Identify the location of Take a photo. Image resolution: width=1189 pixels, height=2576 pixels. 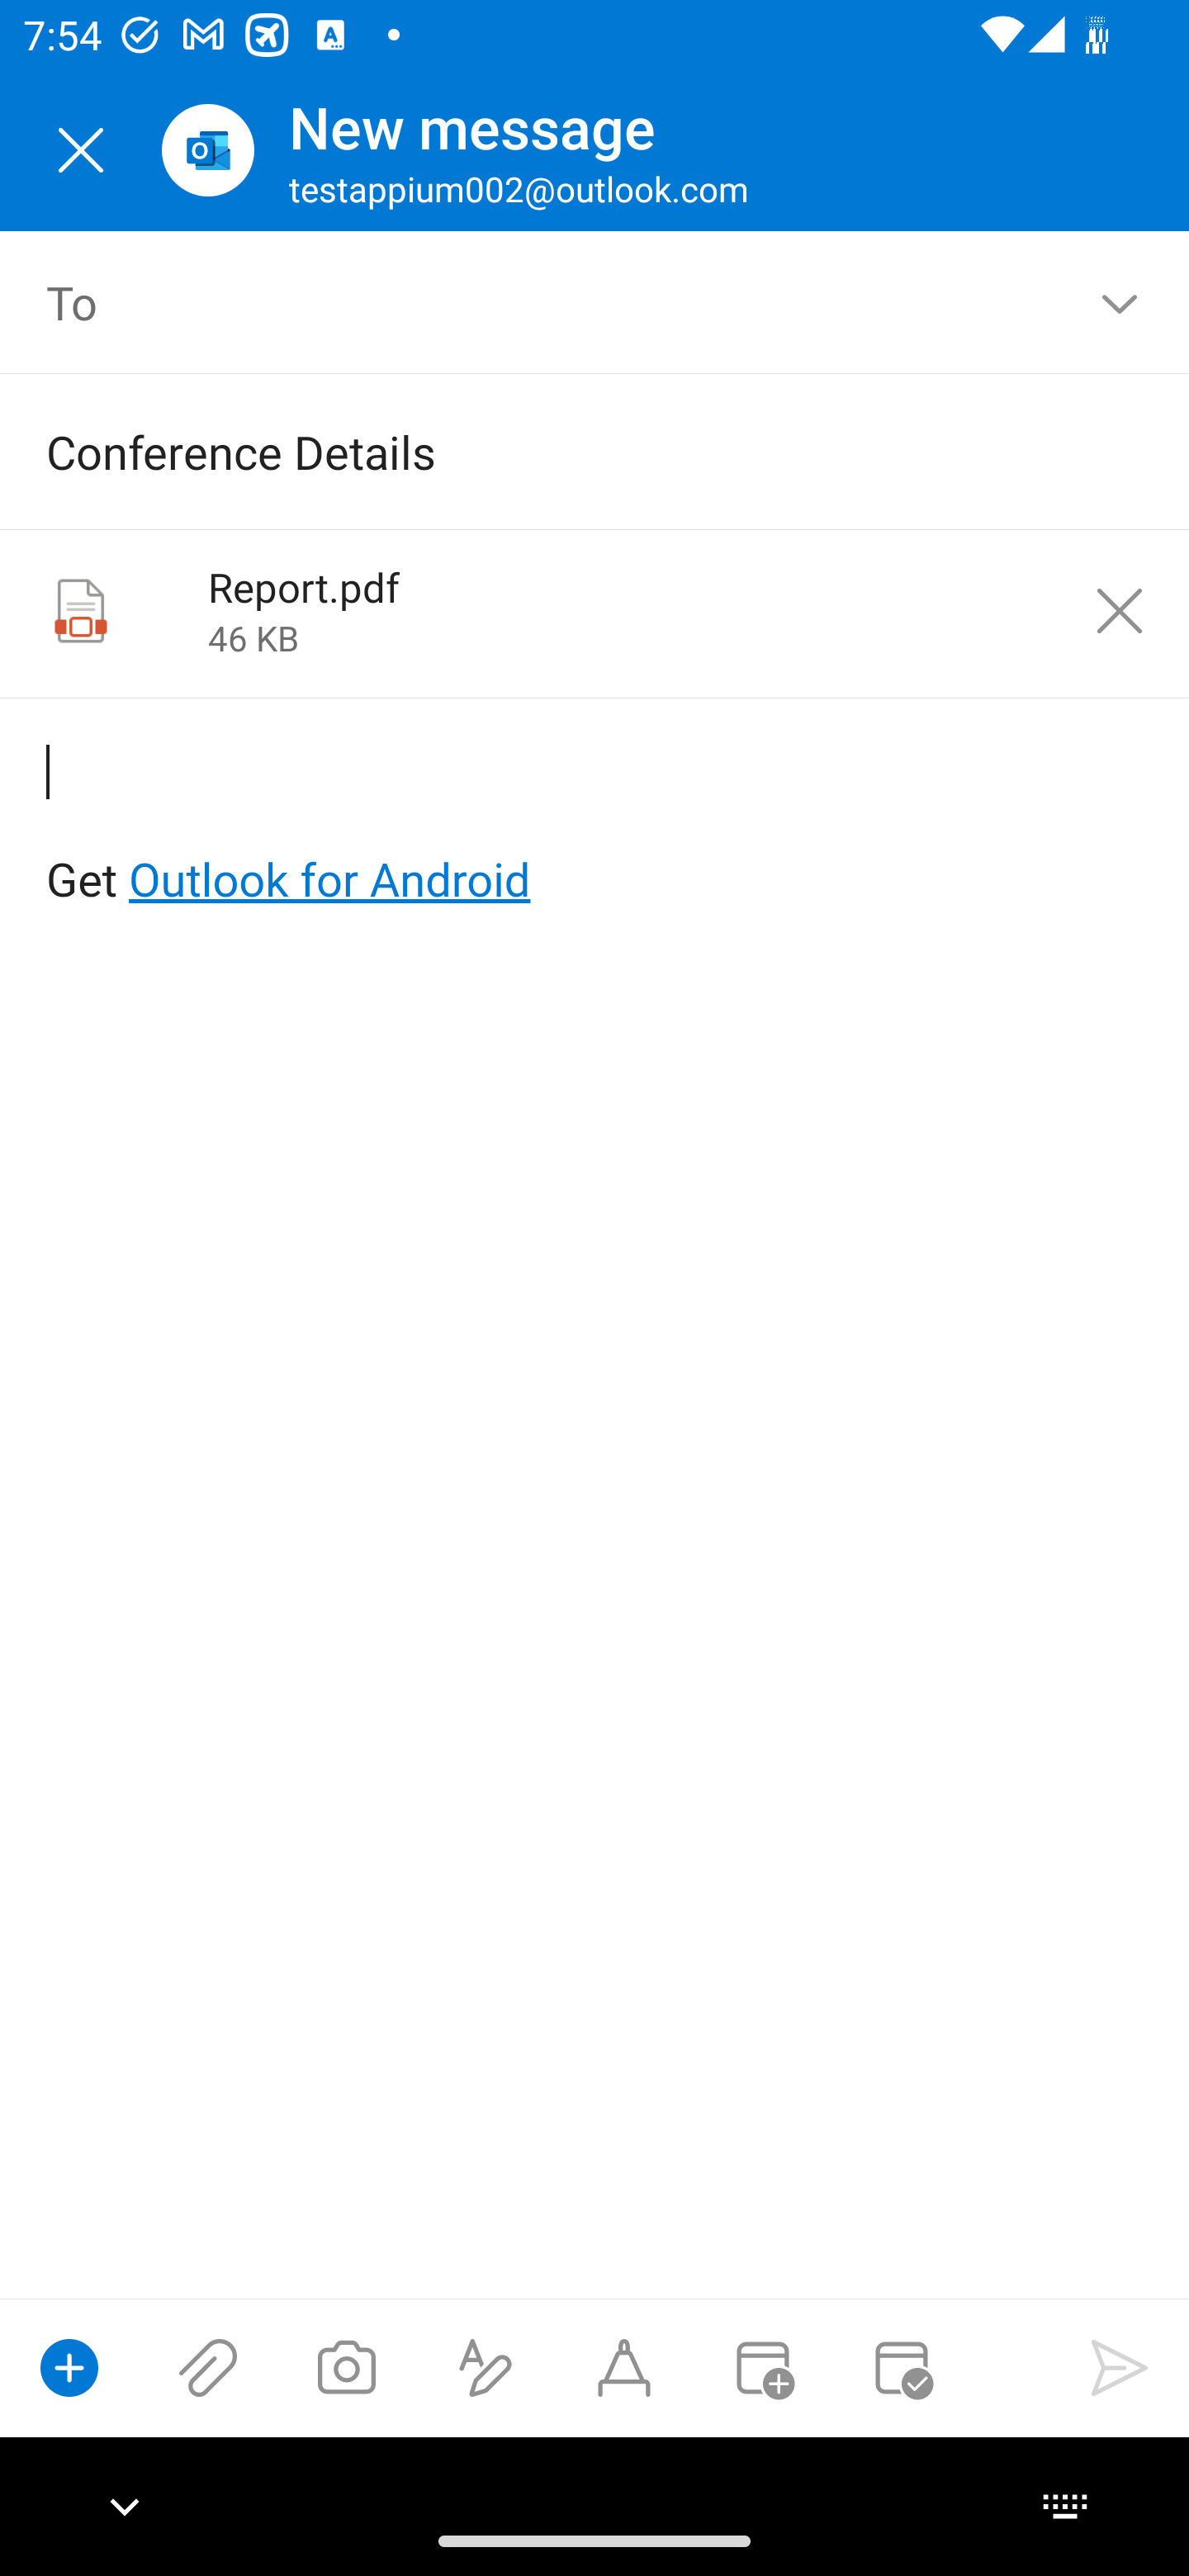
(346, 2367).